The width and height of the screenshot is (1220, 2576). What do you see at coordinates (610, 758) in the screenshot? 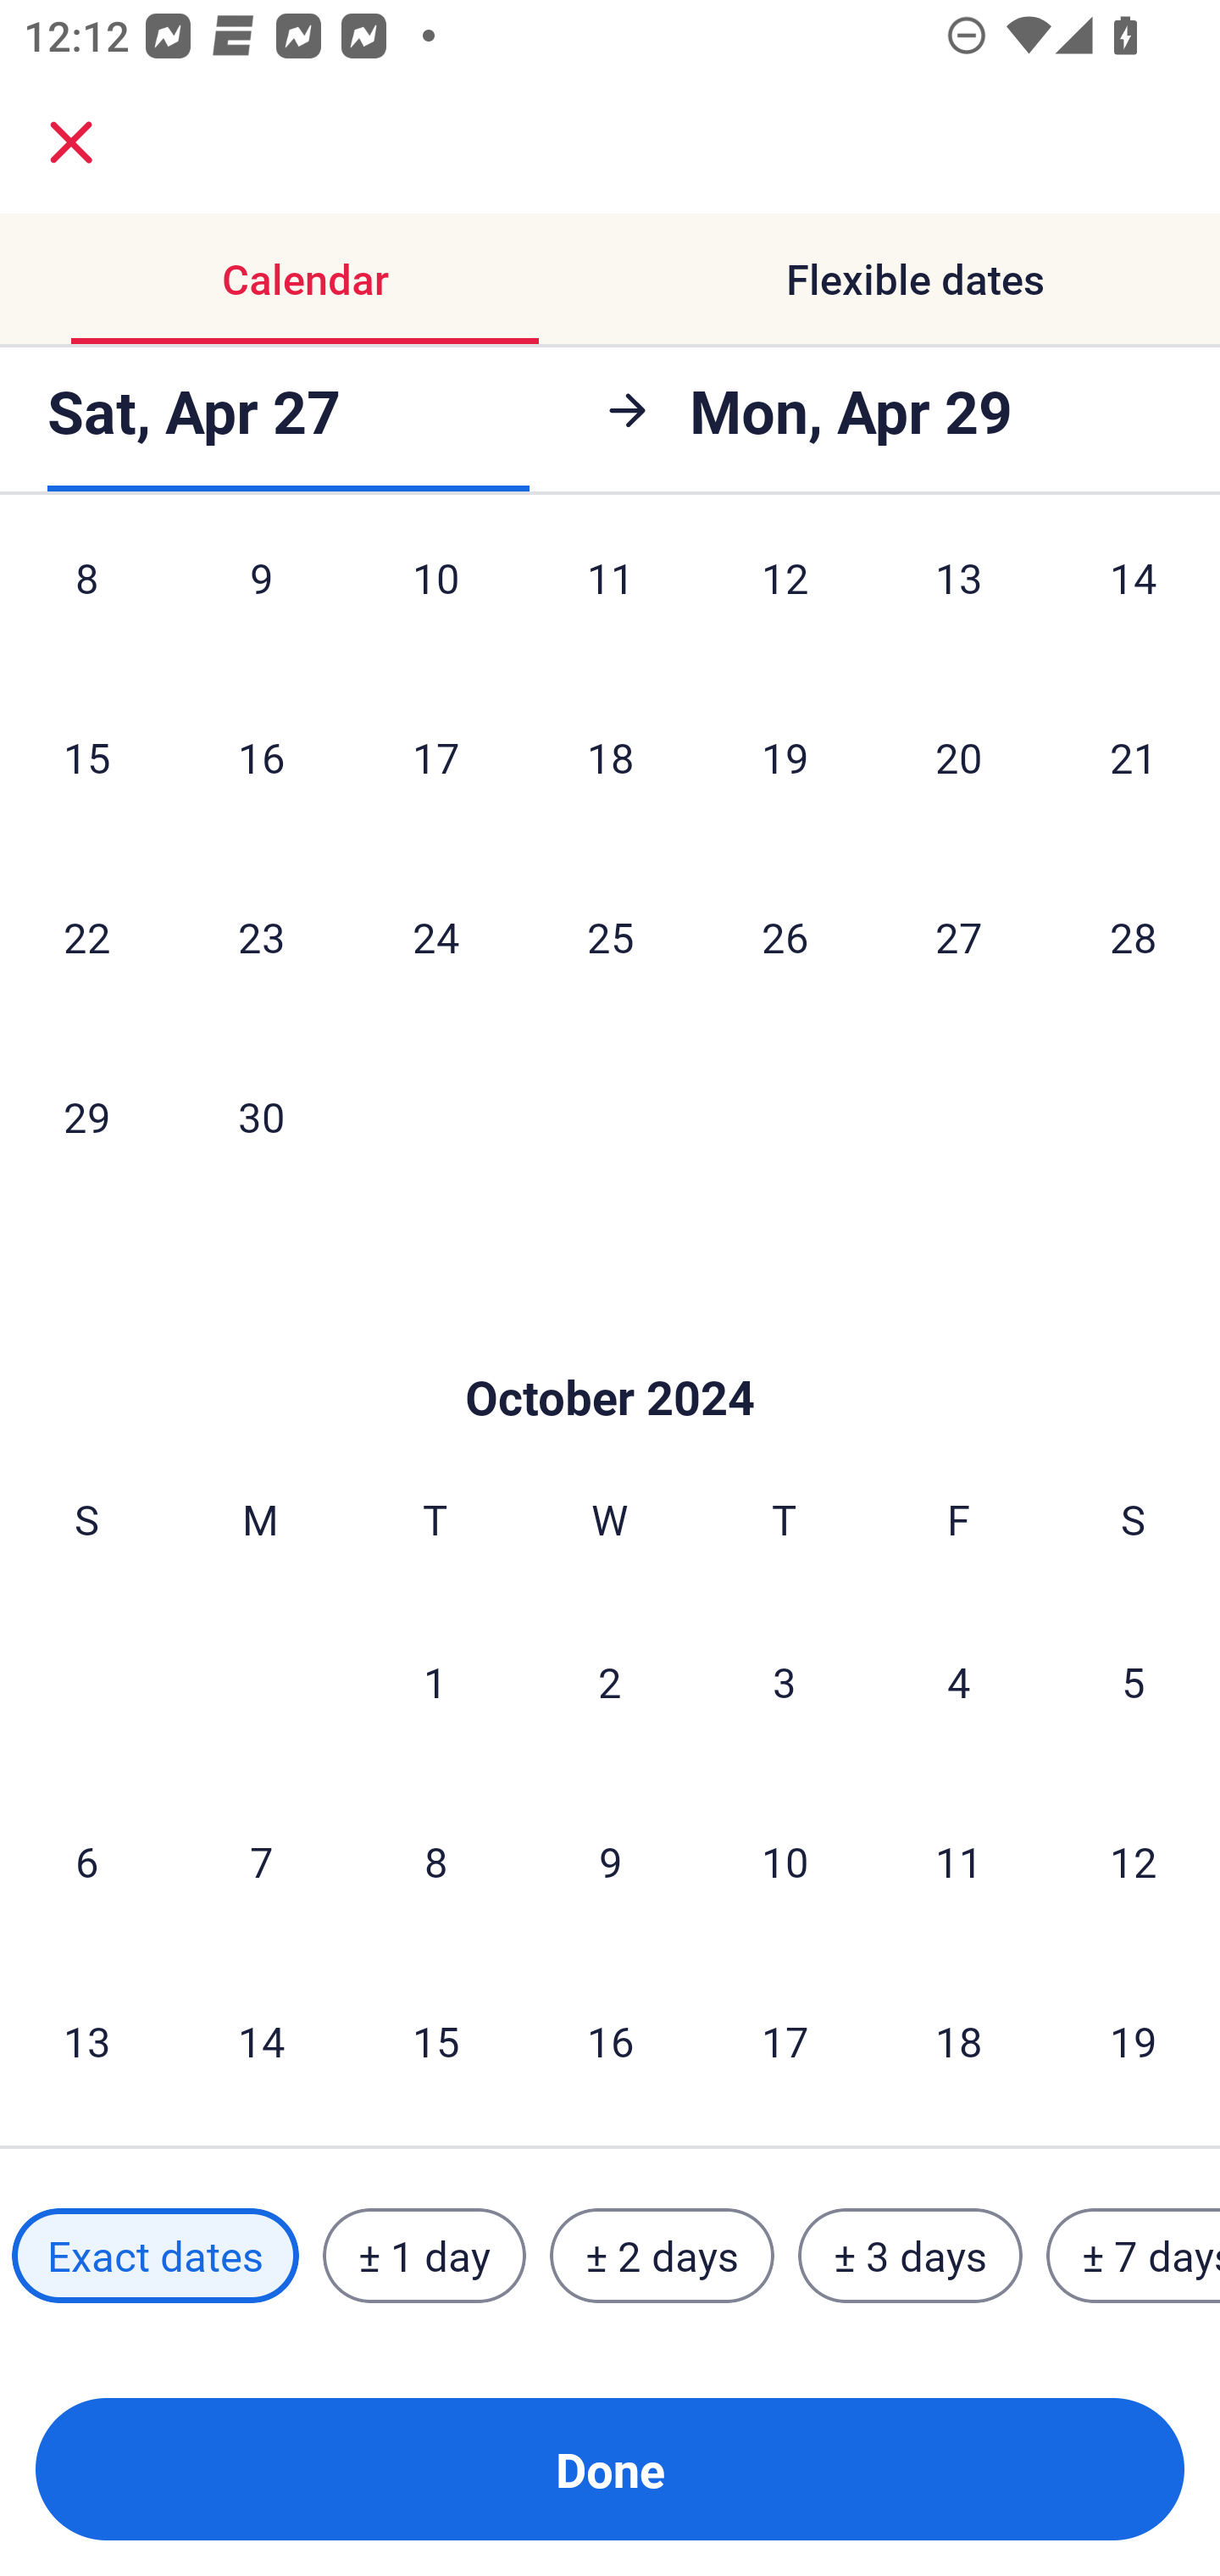
I see `18 Wednesday, September 18, 2024` at bounding box center [610, 758].